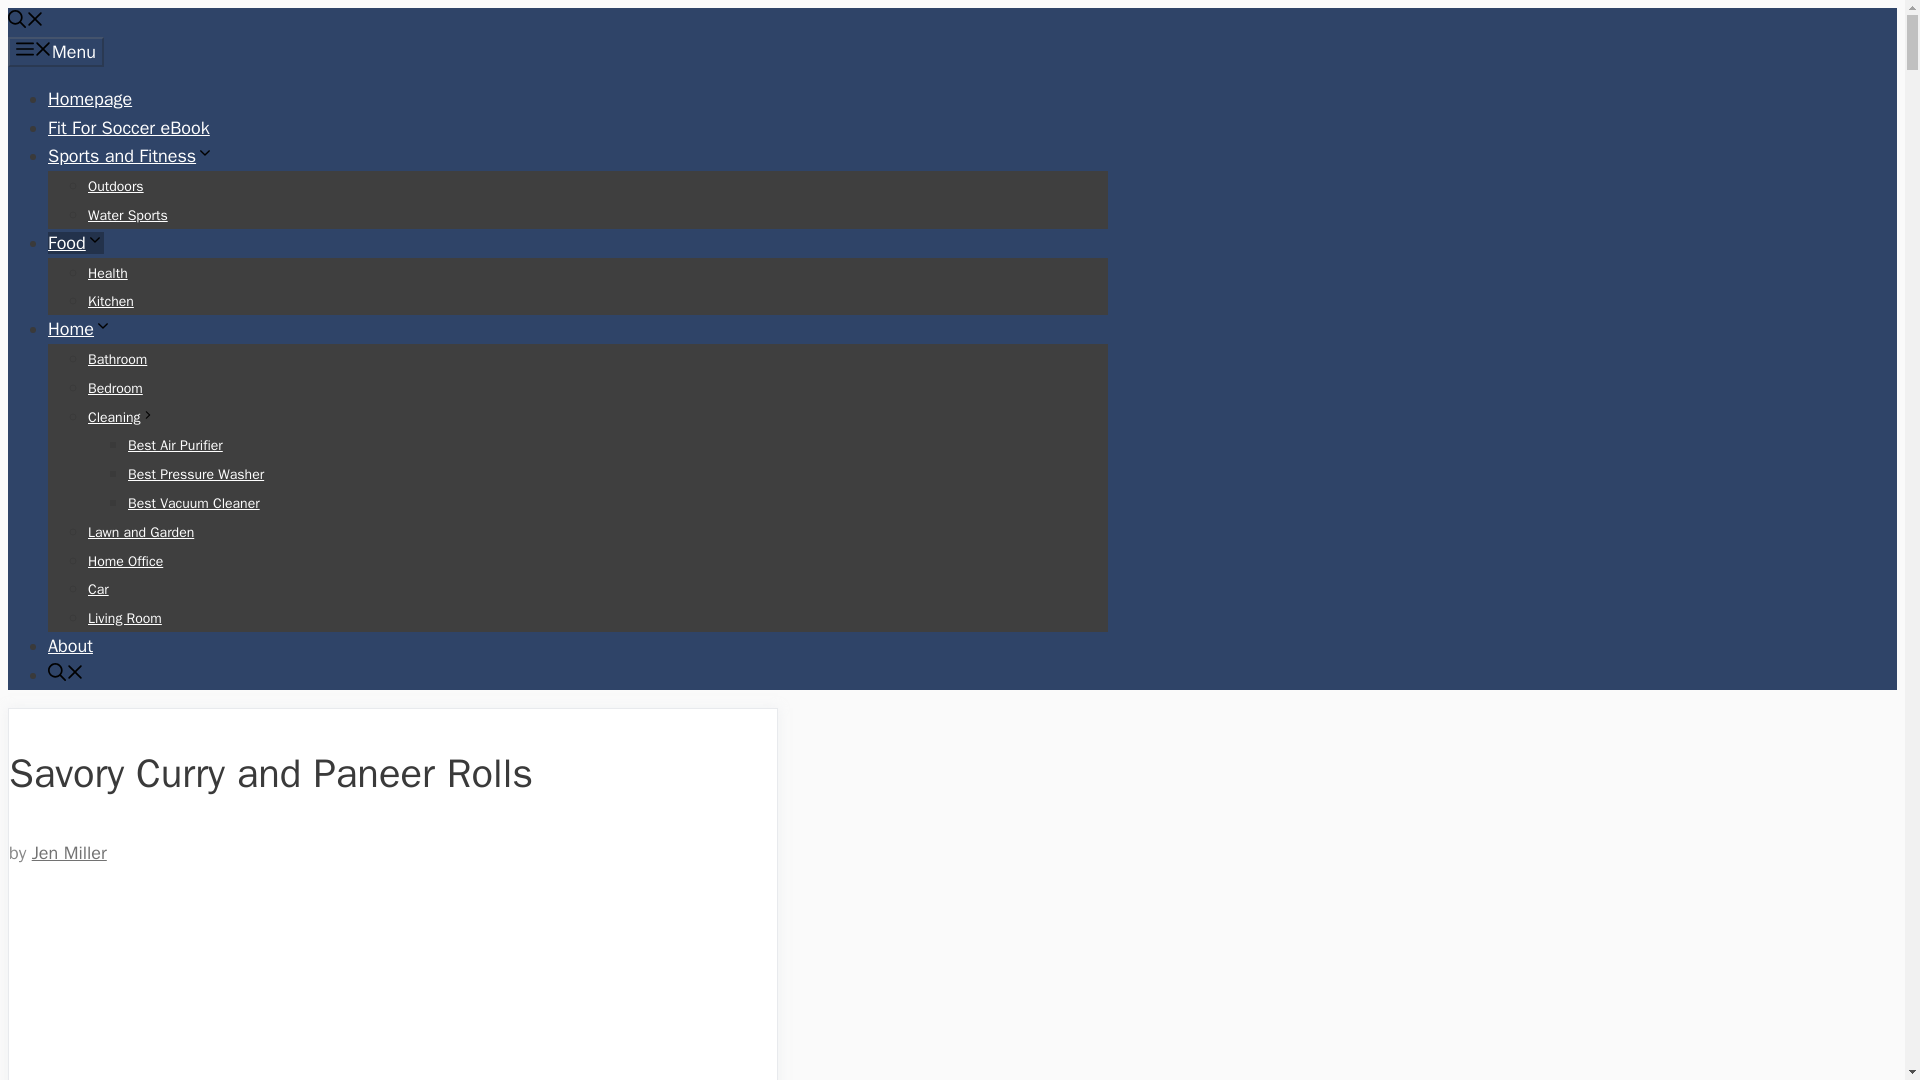  Describe the element at coordinates (108, 272) in the screenshot. I see `Health` at that location.